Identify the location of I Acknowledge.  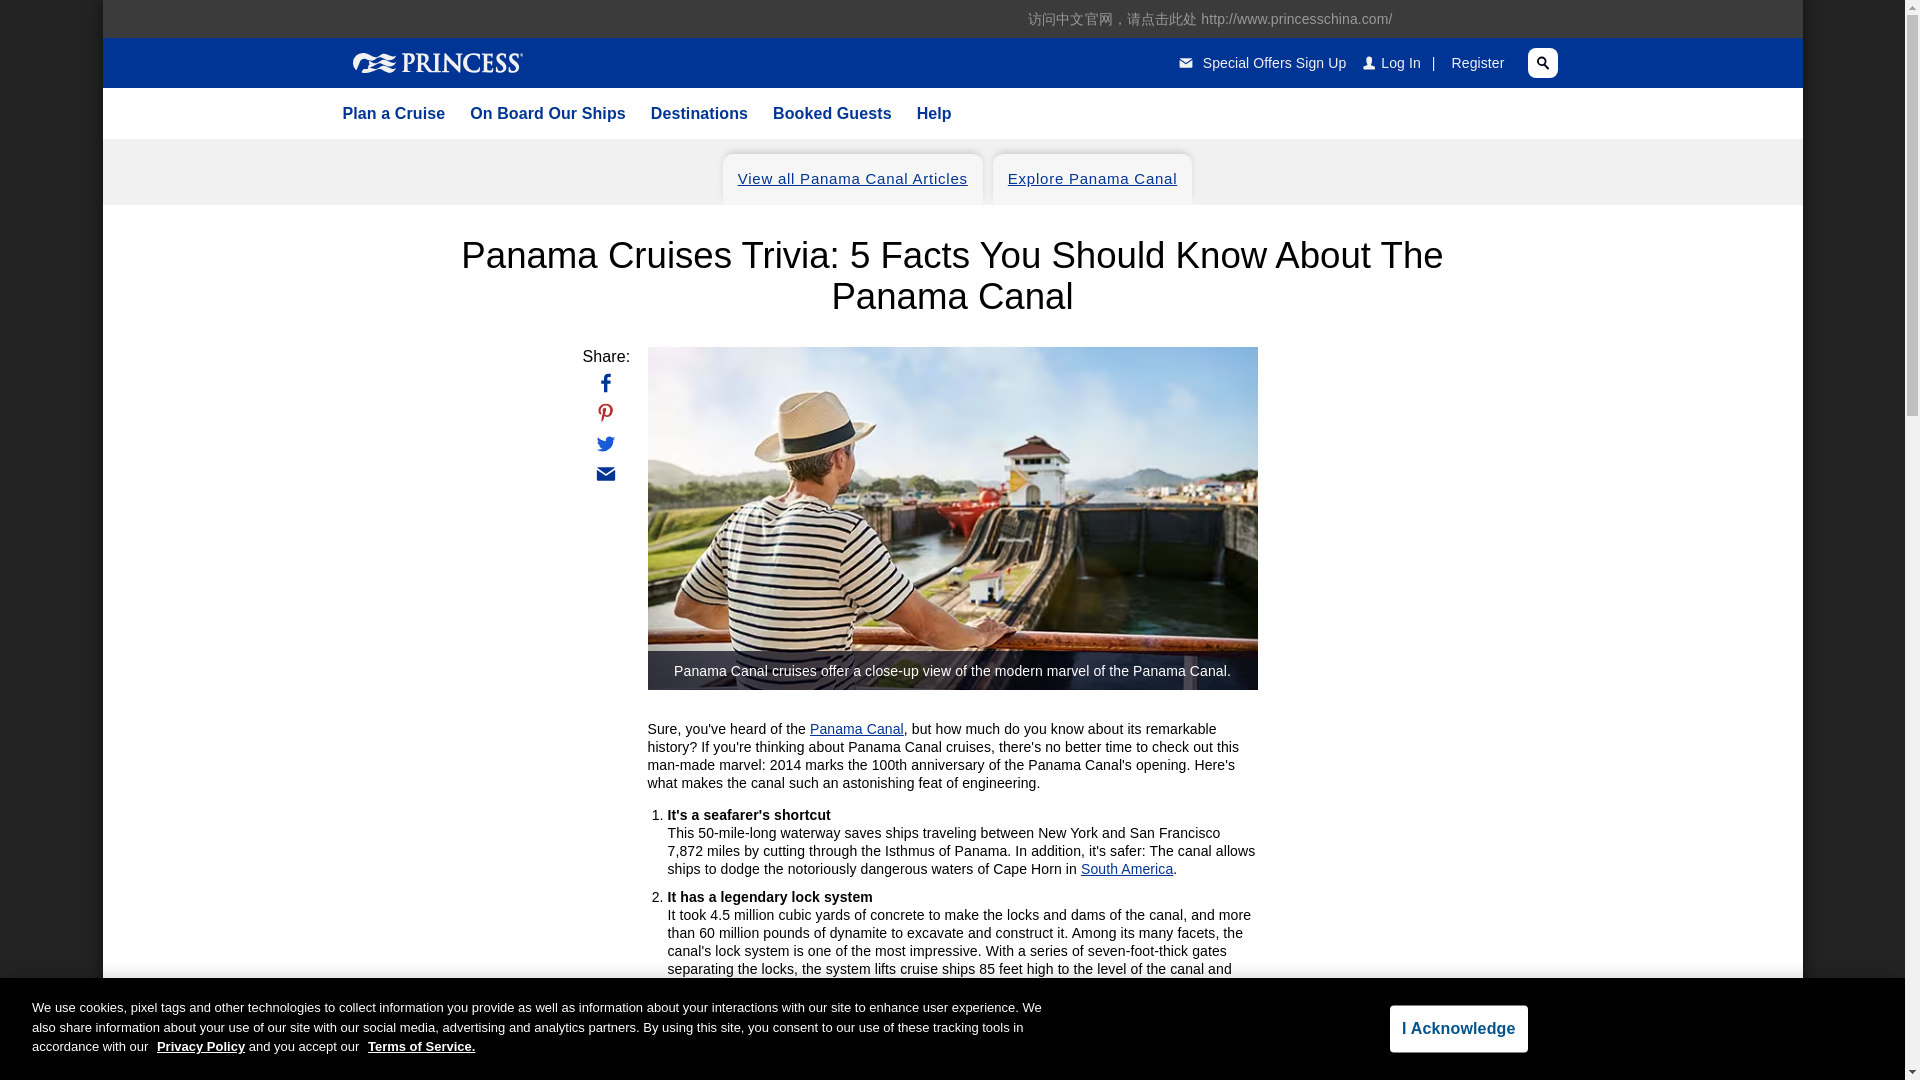
(1459, 1029).